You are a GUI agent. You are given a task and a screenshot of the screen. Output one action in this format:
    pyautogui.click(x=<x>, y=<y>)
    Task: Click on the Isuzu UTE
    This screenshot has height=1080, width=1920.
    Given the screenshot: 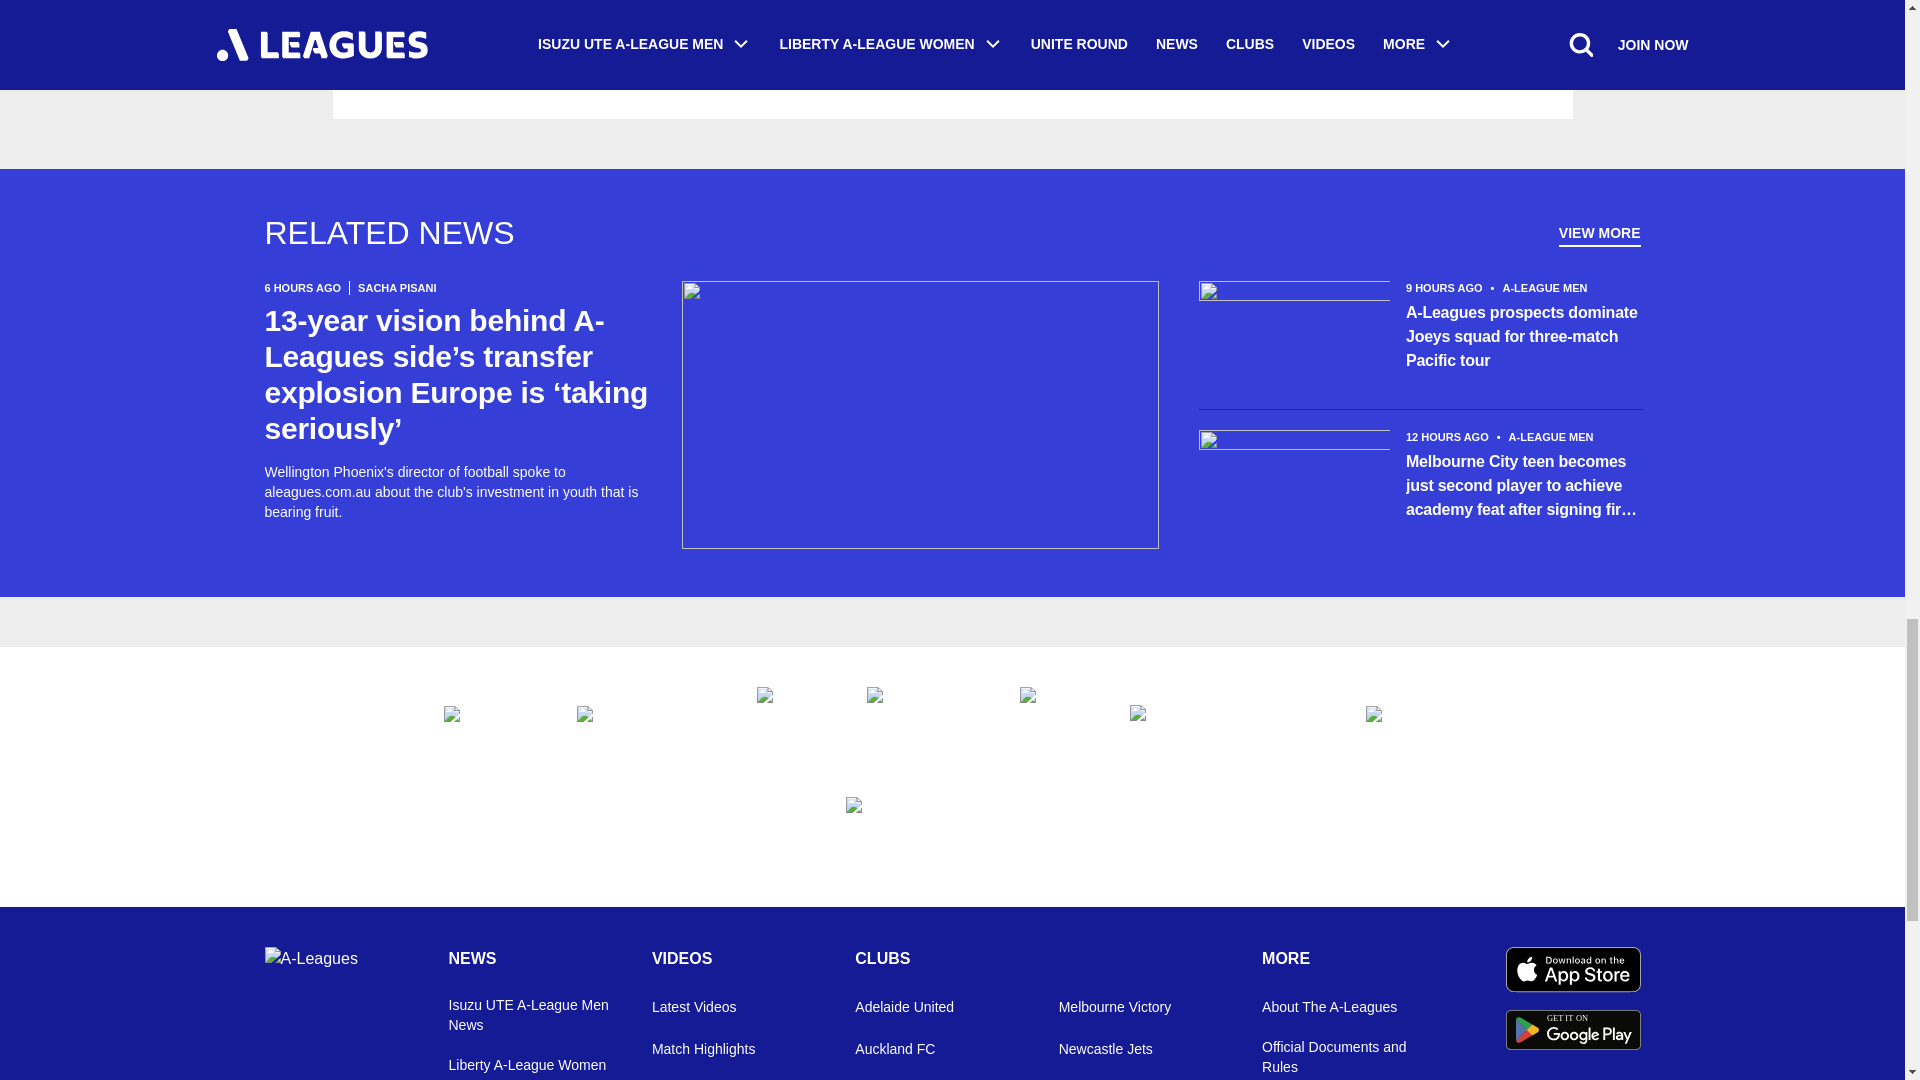 What is the action you would take?
    pyautogui.click(x=490, y=722)
    